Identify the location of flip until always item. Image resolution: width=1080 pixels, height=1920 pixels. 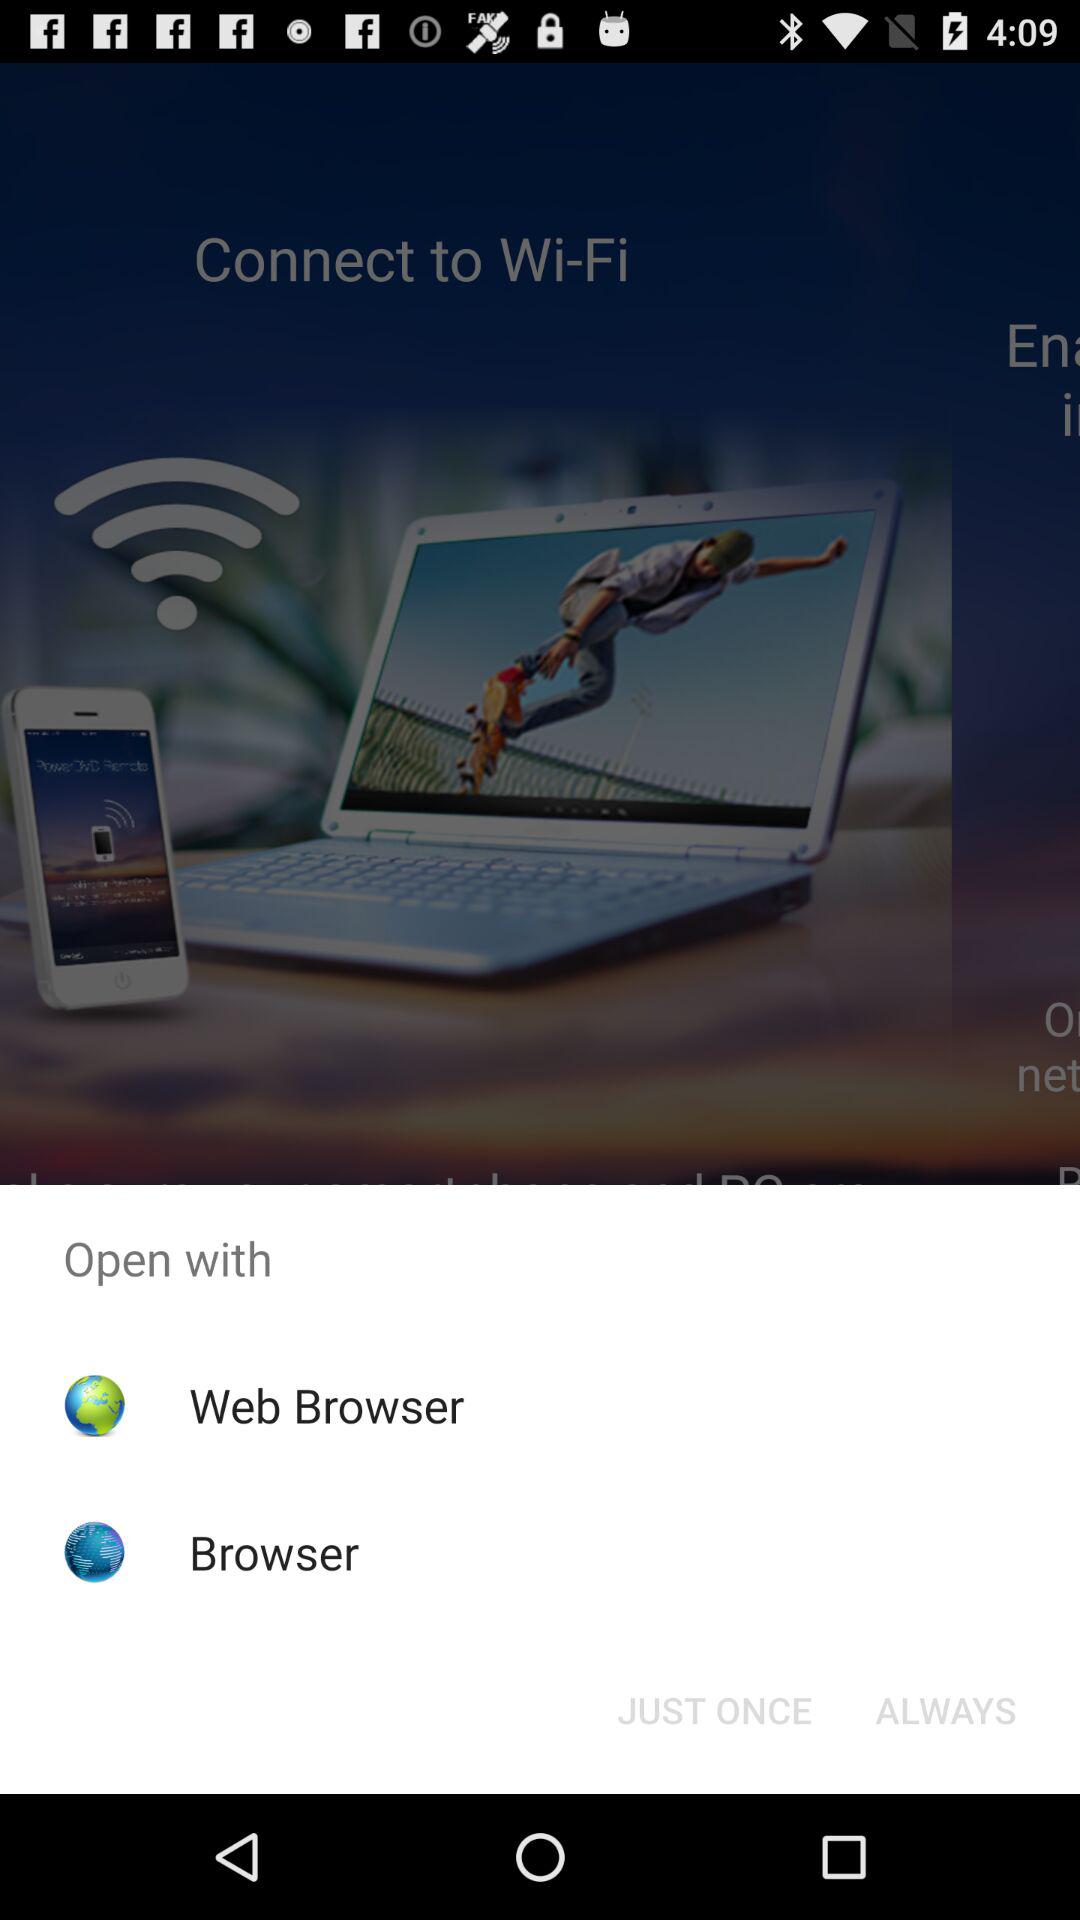
(946, 1710).